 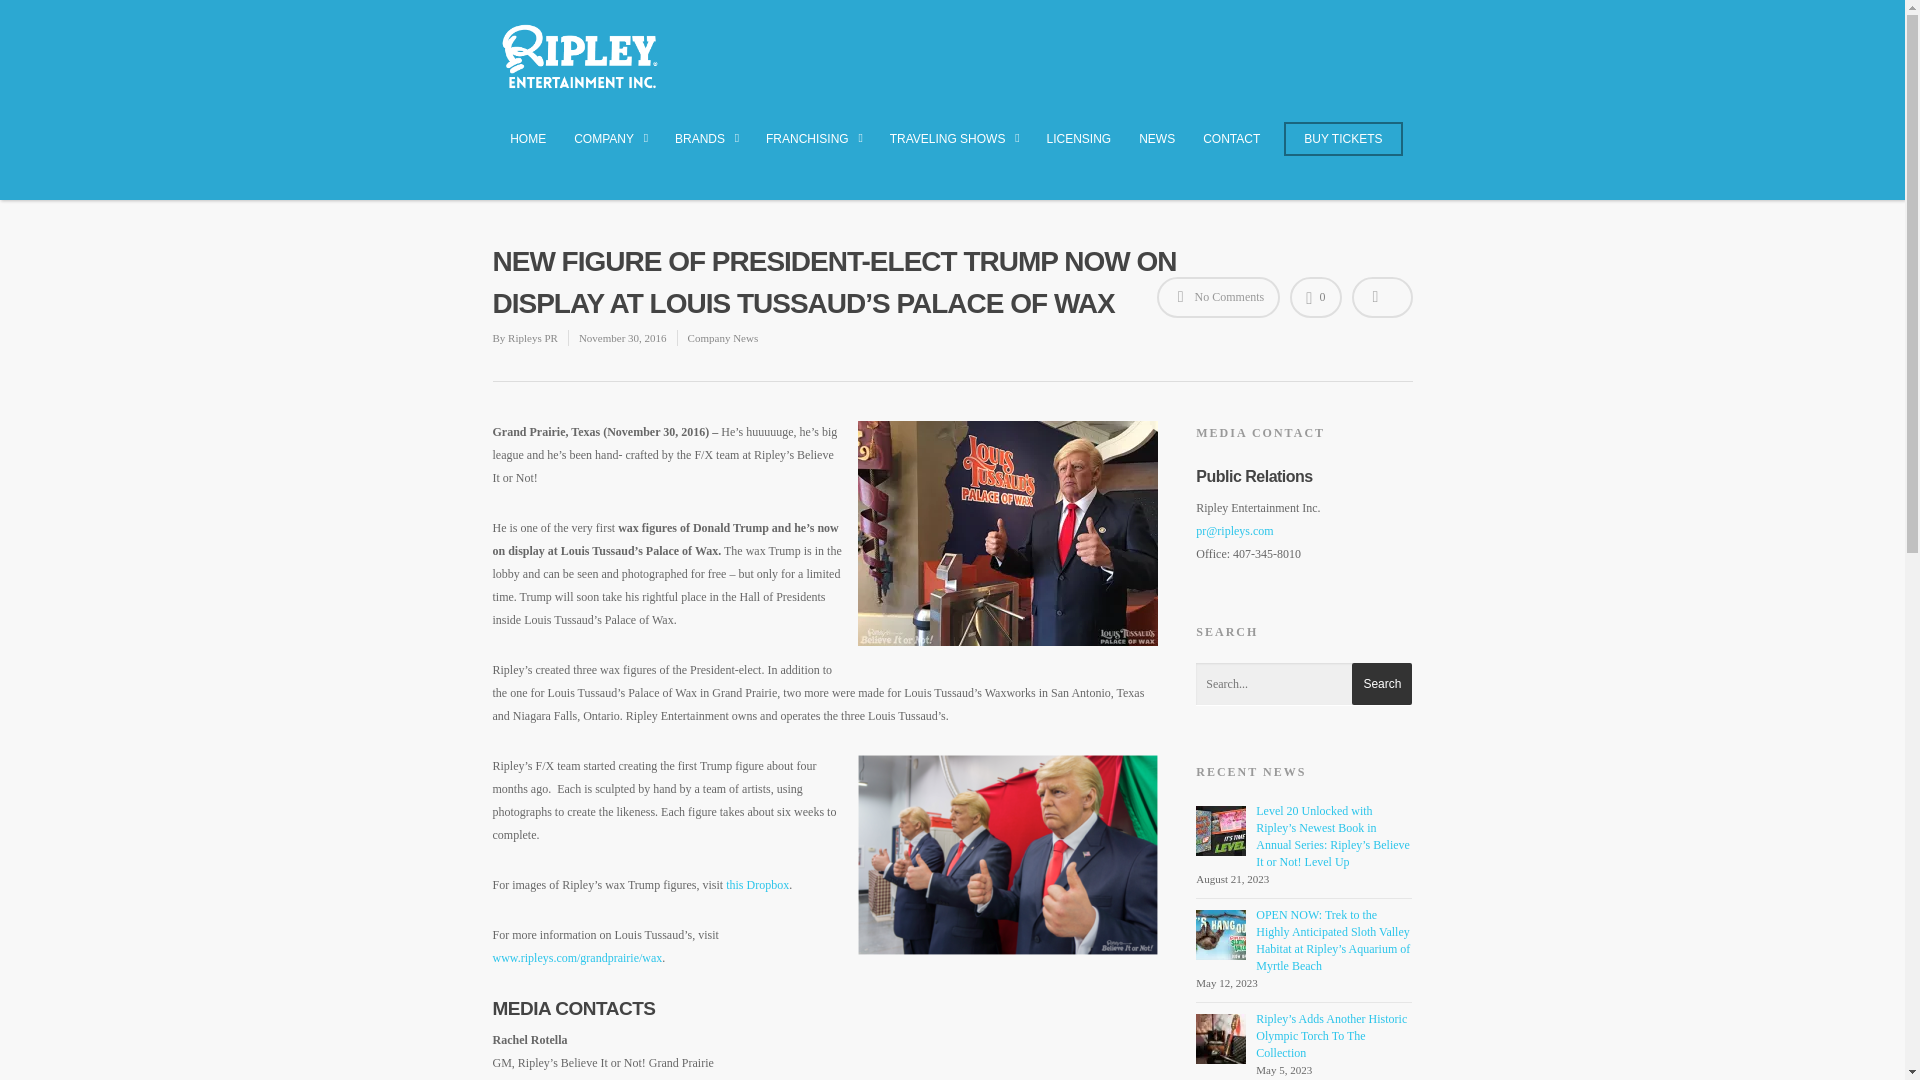 I want to click on 0, so click(x=1315, y=296).